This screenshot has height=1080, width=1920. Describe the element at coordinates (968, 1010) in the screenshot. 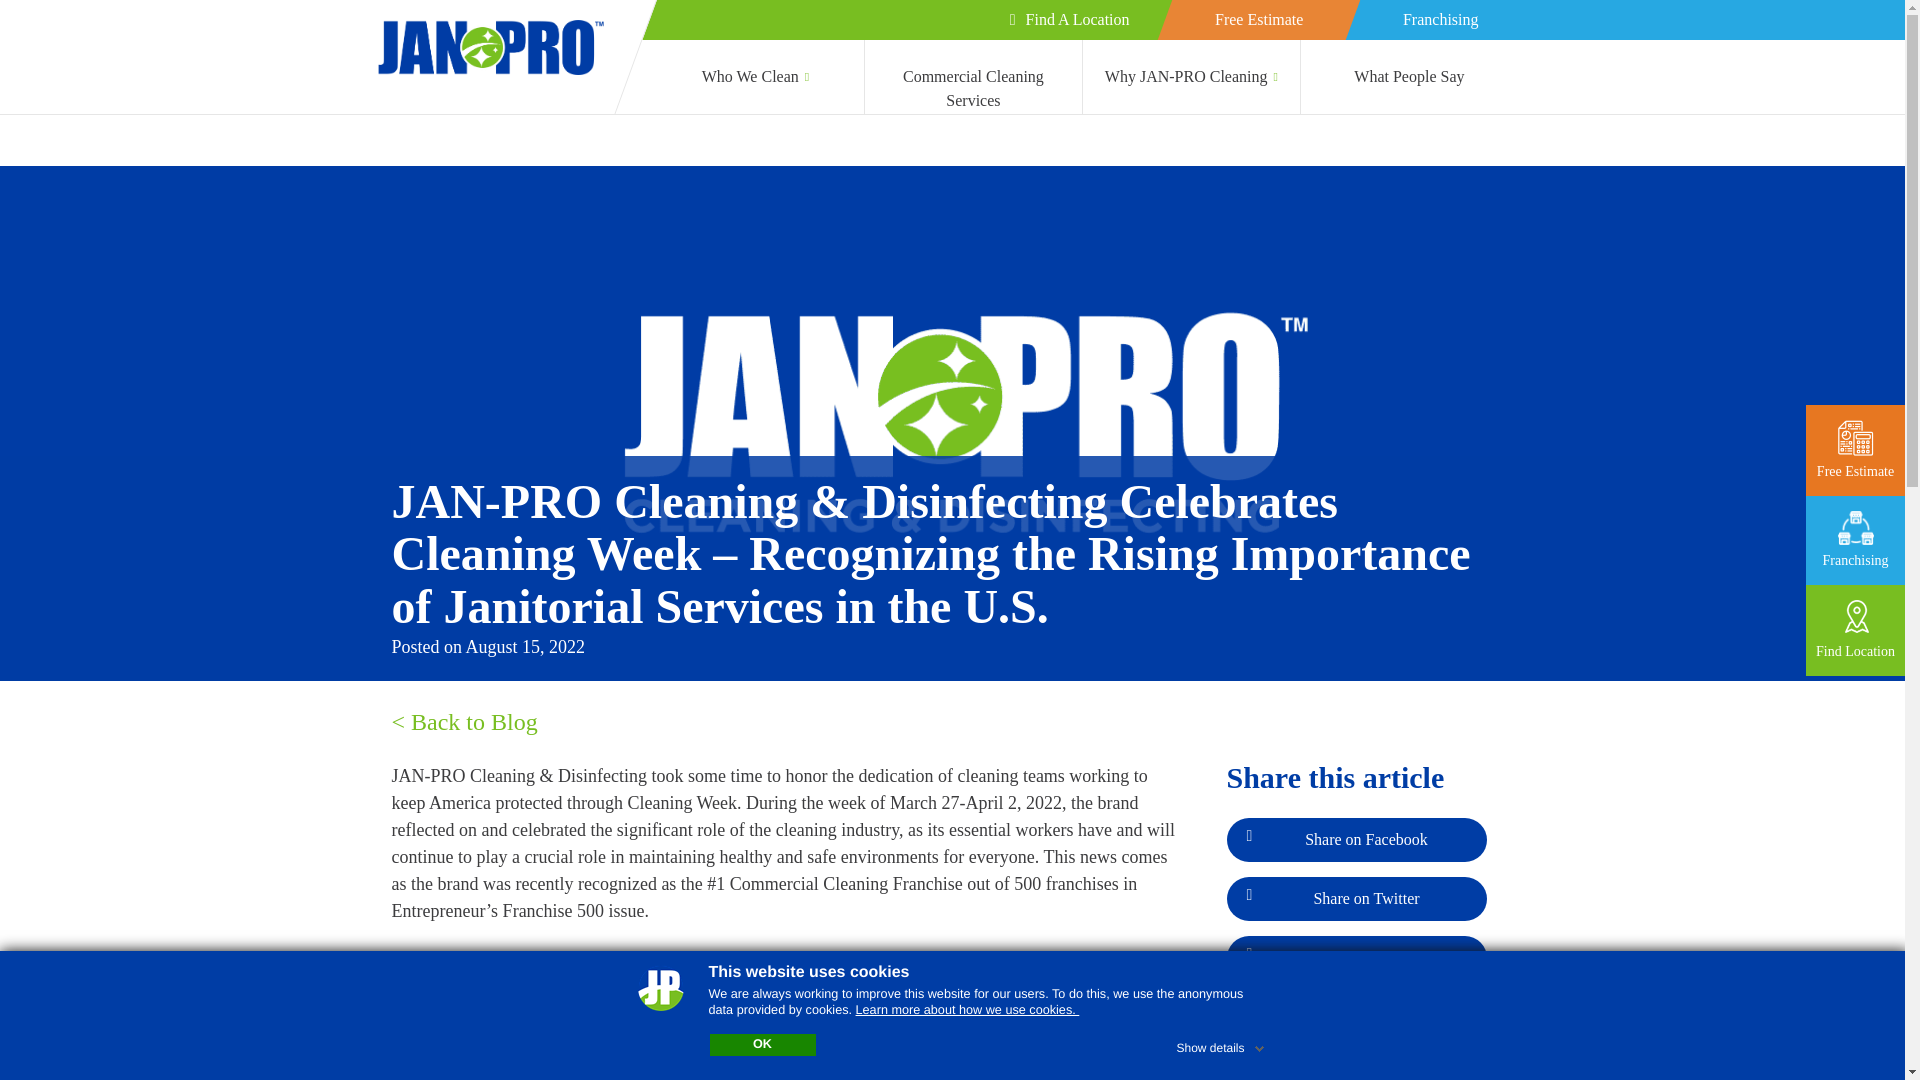

I see `Learn more about how we use cookies. ` at that location.